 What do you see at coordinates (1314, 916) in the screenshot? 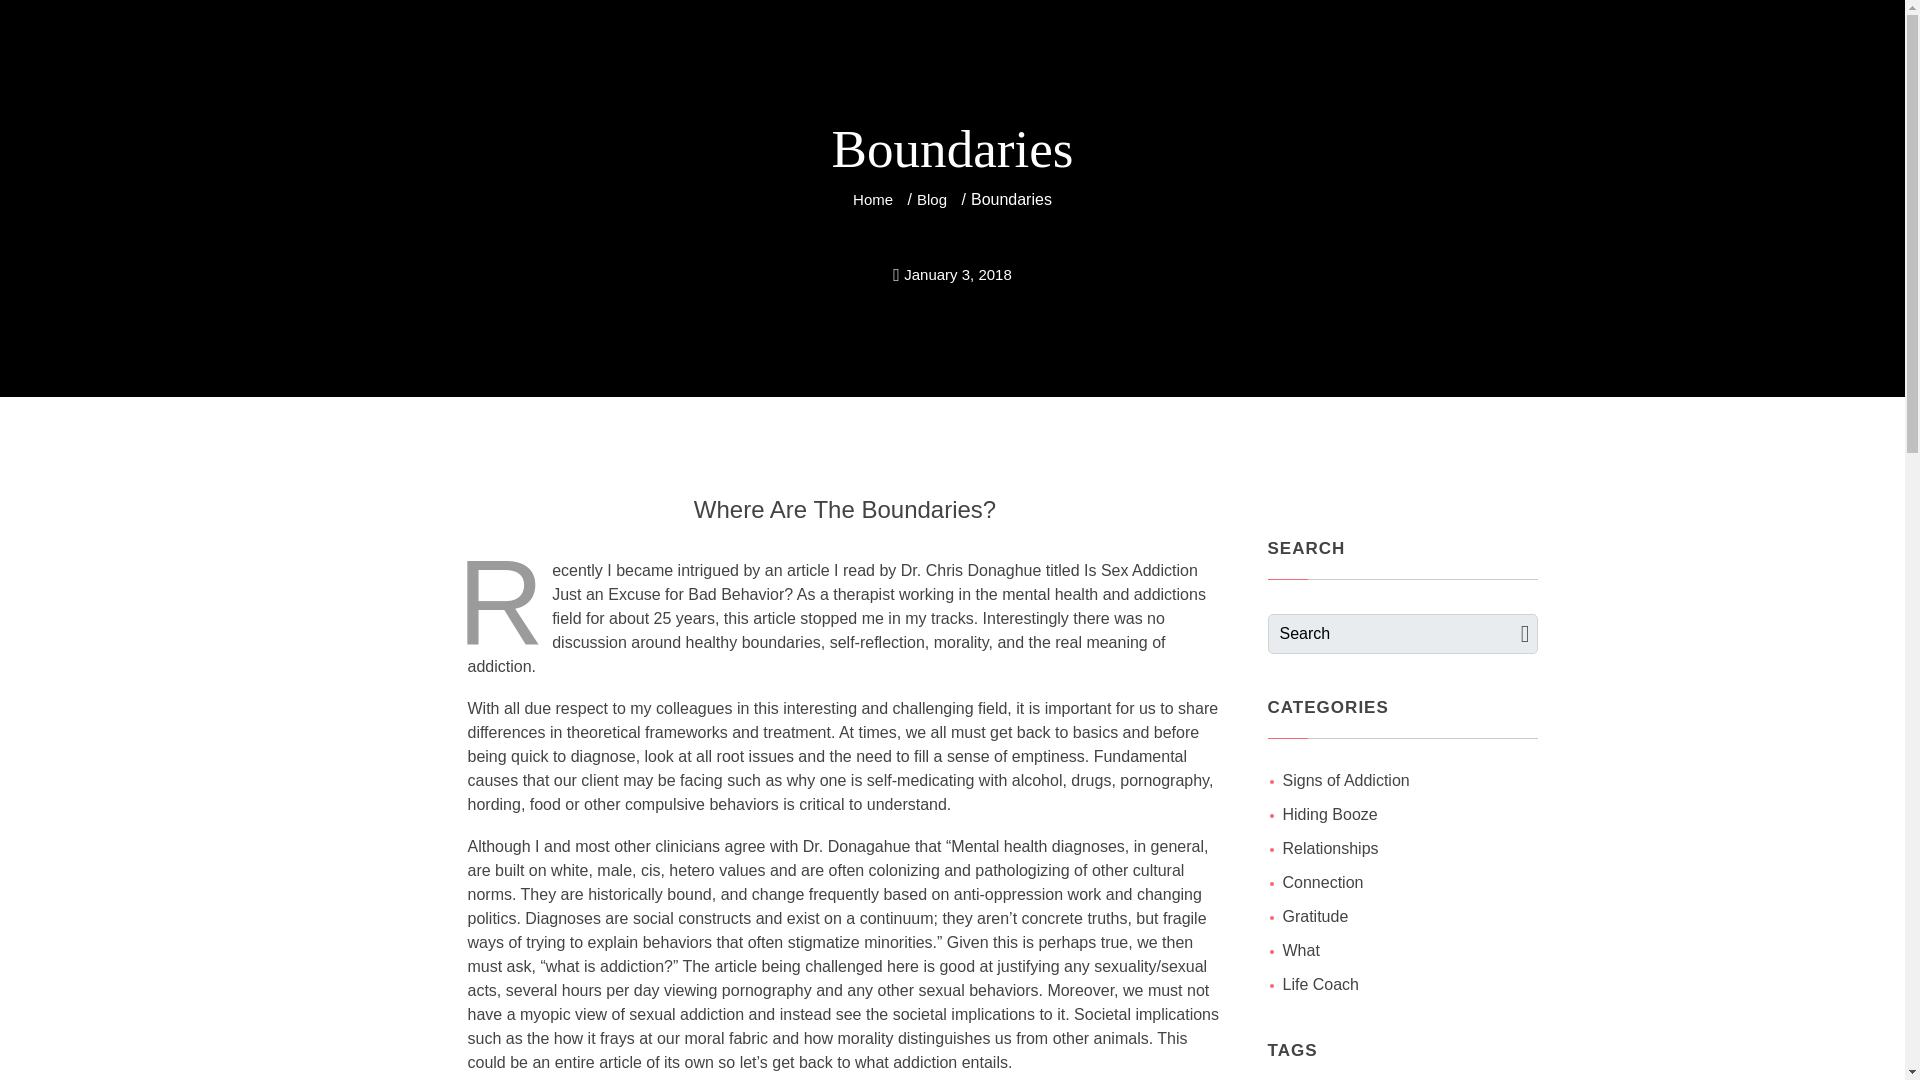
I see `Gratitude` at bounding box center [1314, 916].